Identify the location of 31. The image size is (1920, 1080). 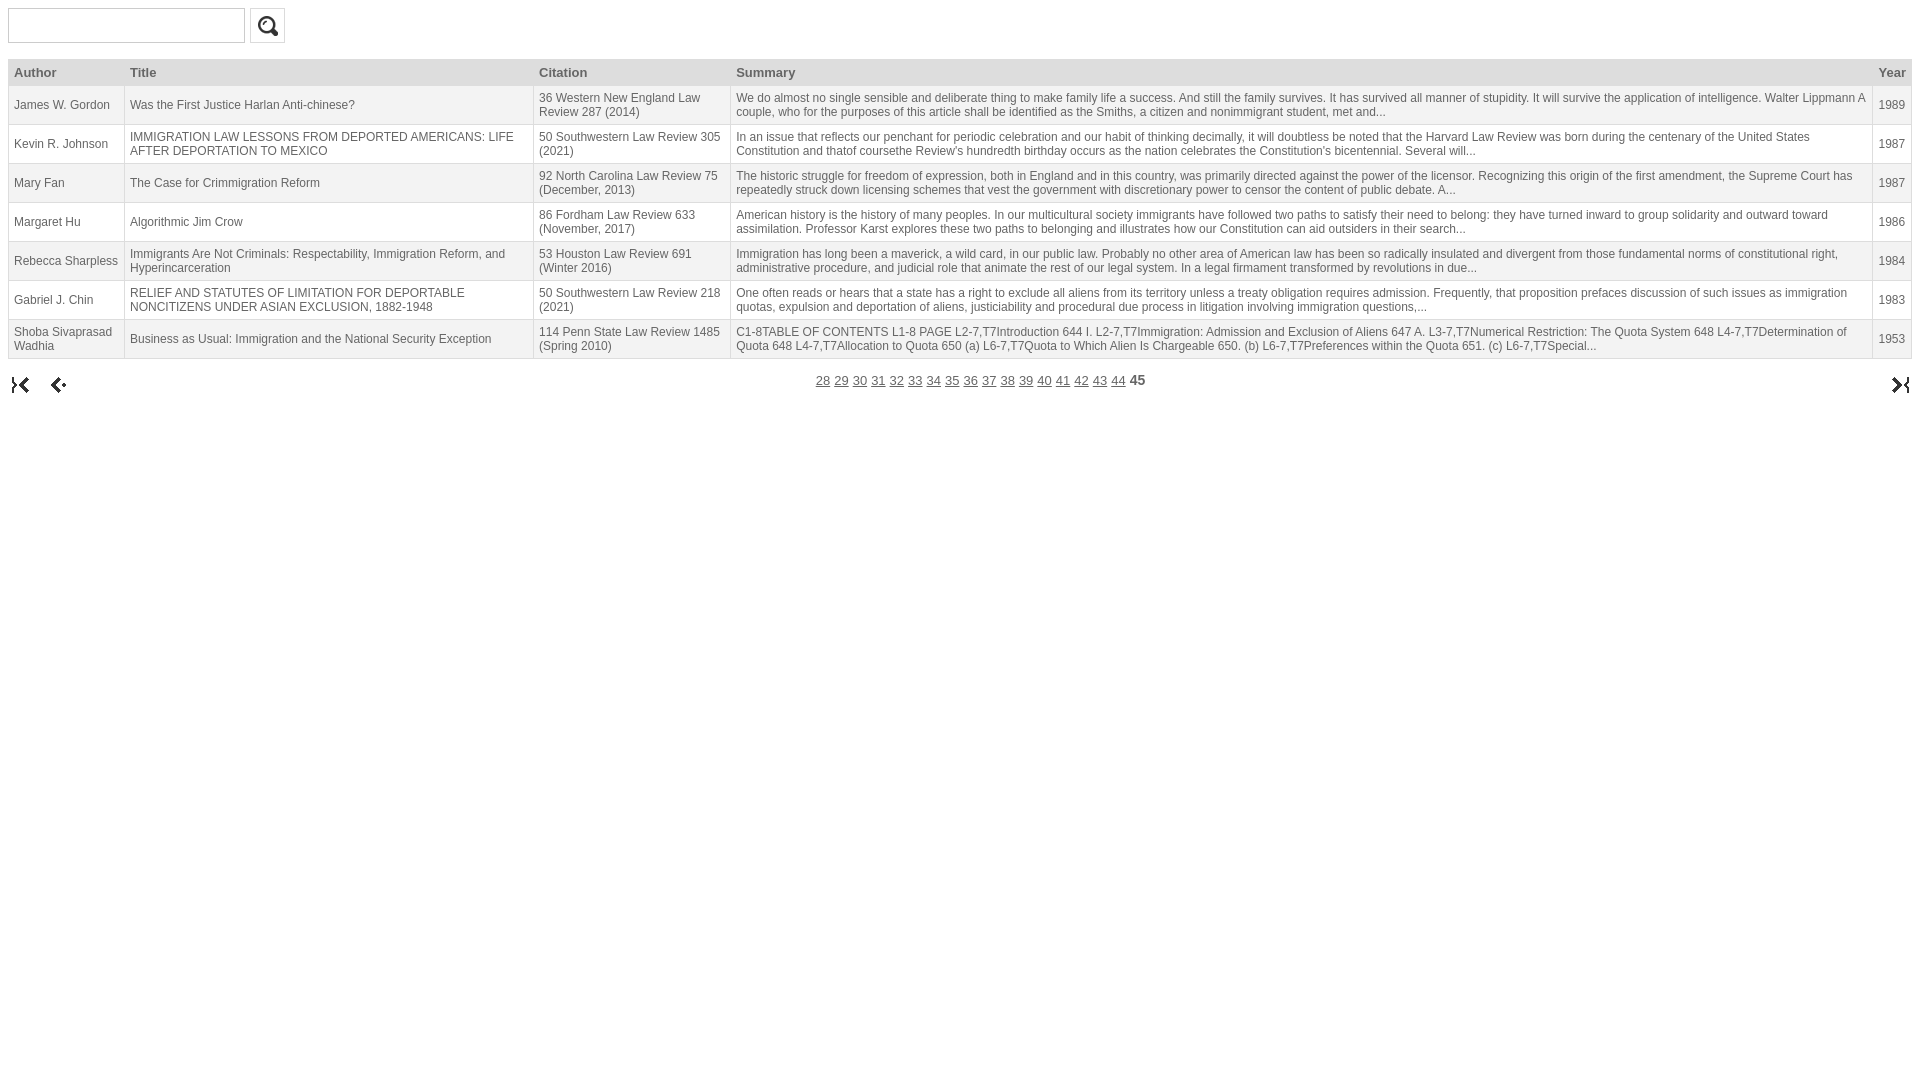
(878, 380).